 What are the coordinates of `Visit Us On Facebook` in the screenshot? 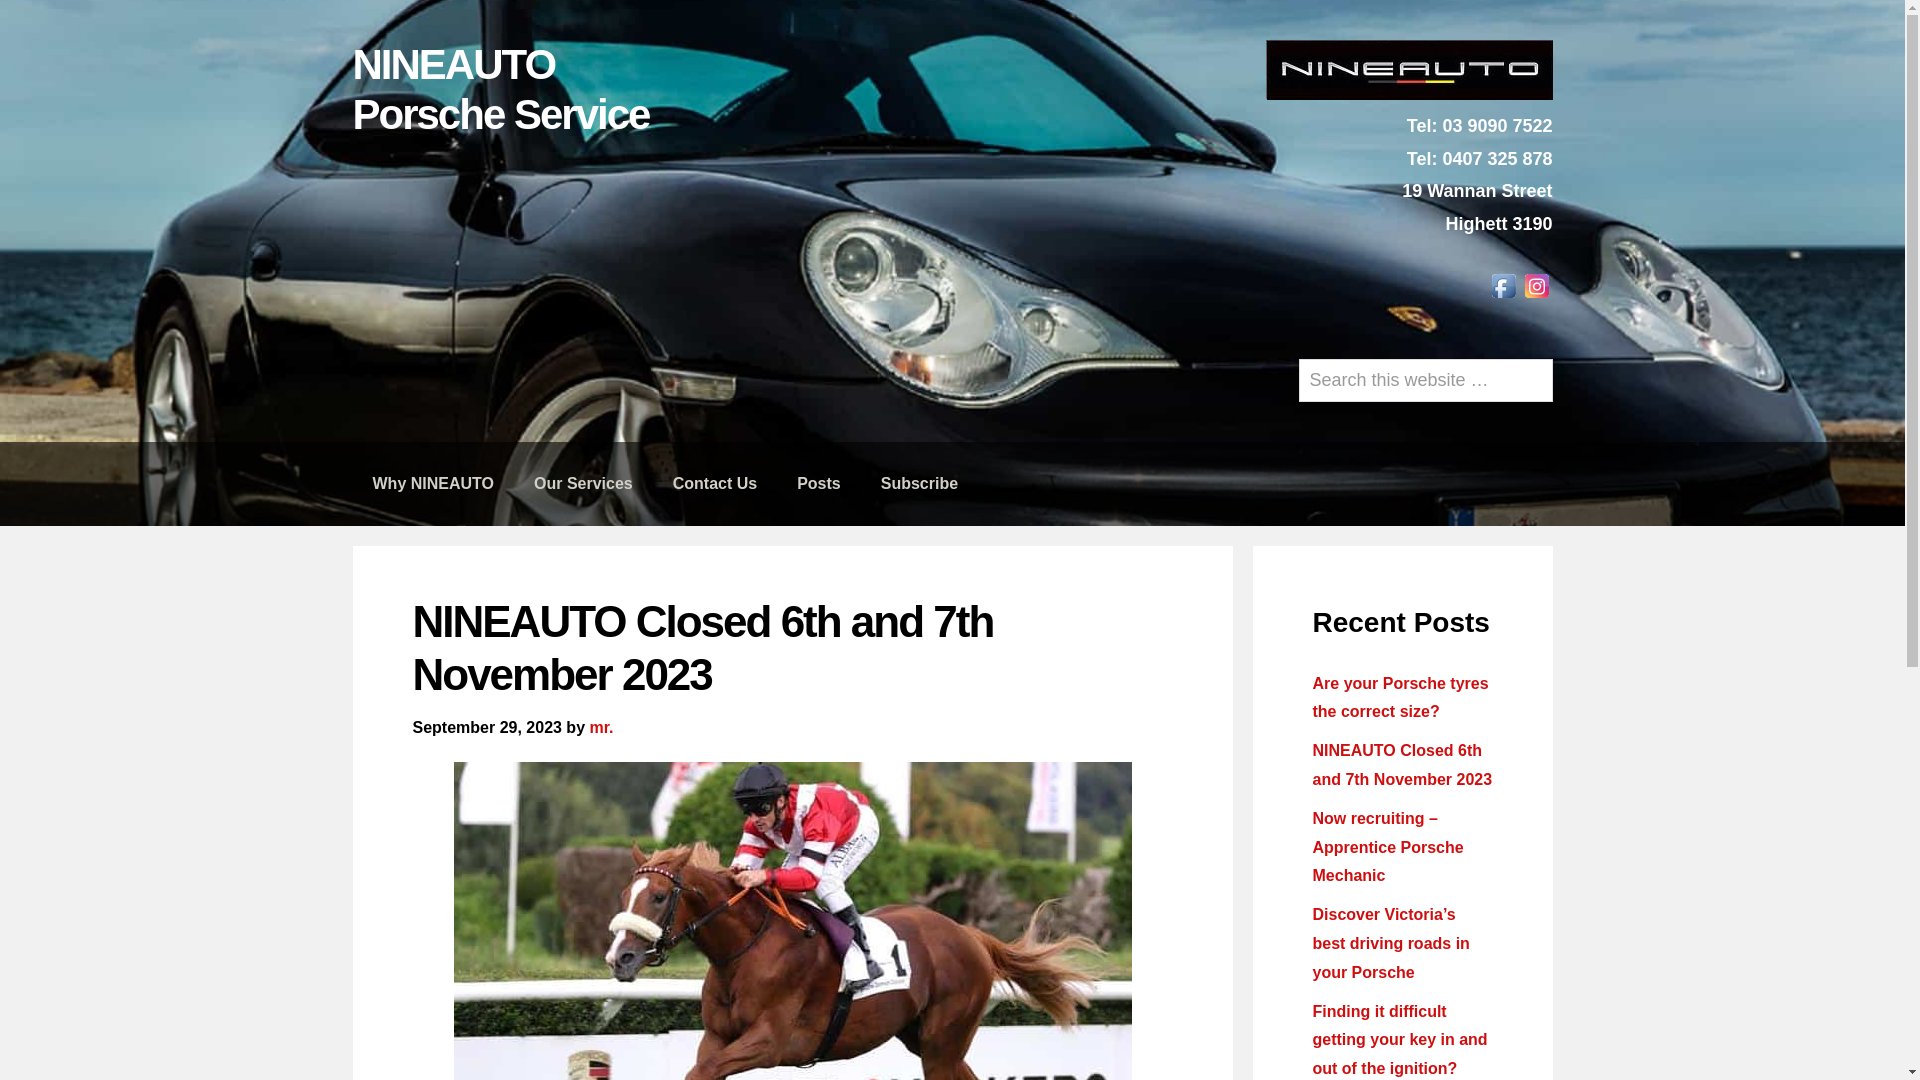 It's located at (1502, 296).